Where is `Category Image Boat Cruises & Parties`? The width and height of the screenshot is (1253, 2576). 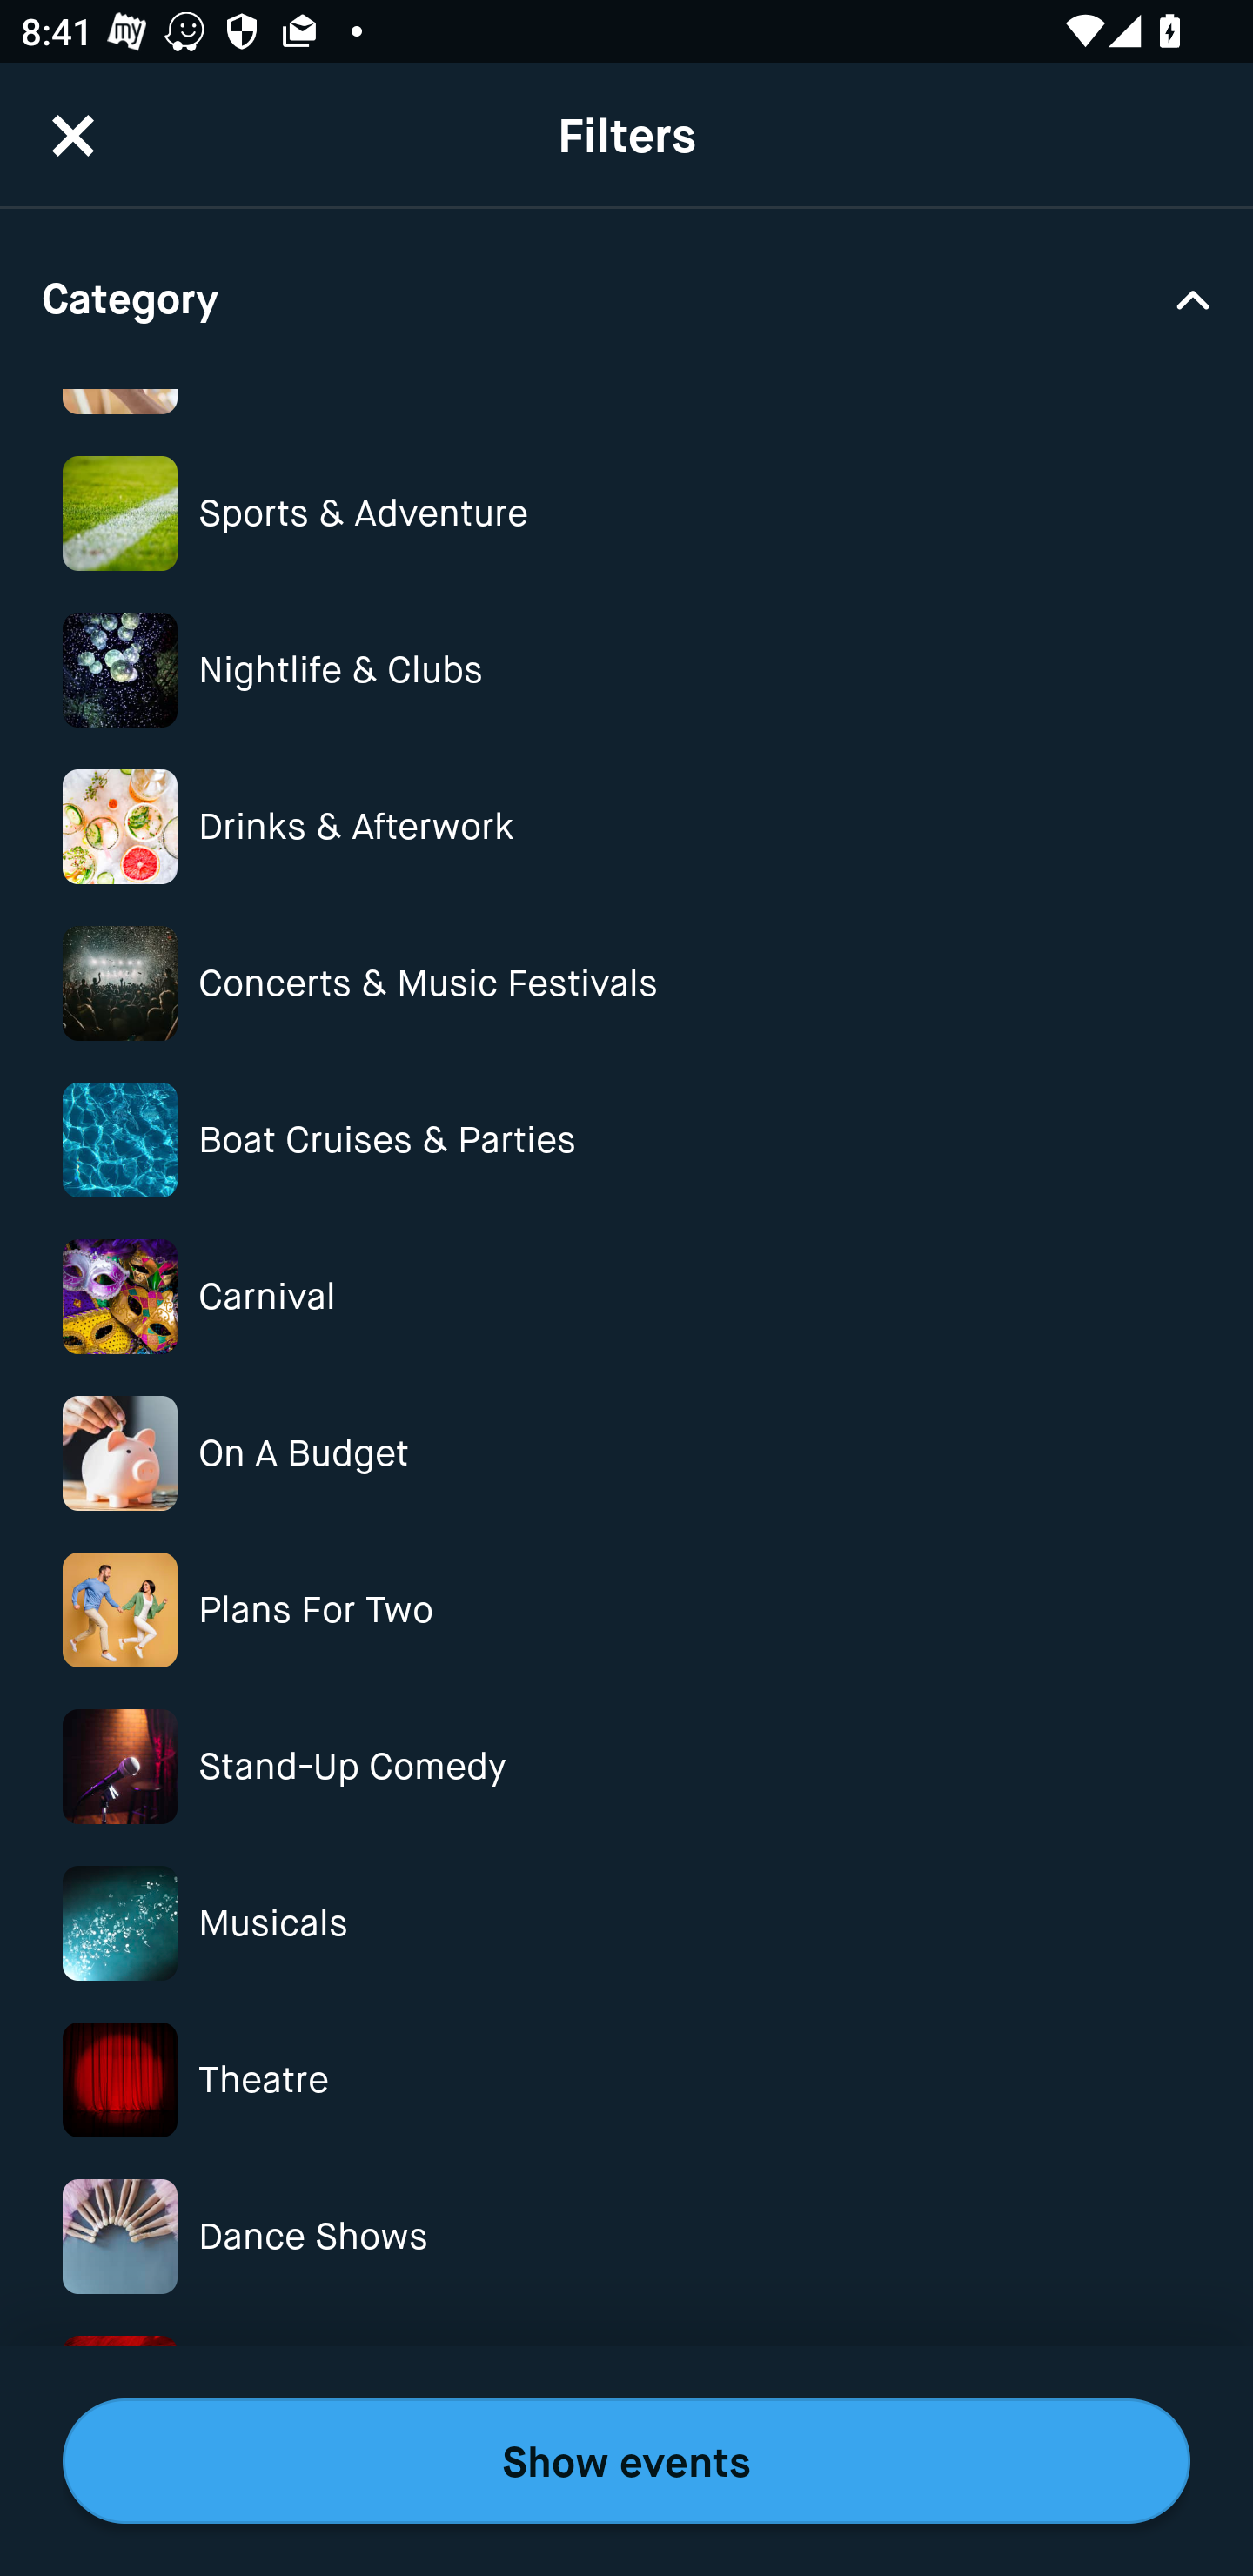
Category Image Boat Cruises & Parties is located at coordinates (626, 1140).